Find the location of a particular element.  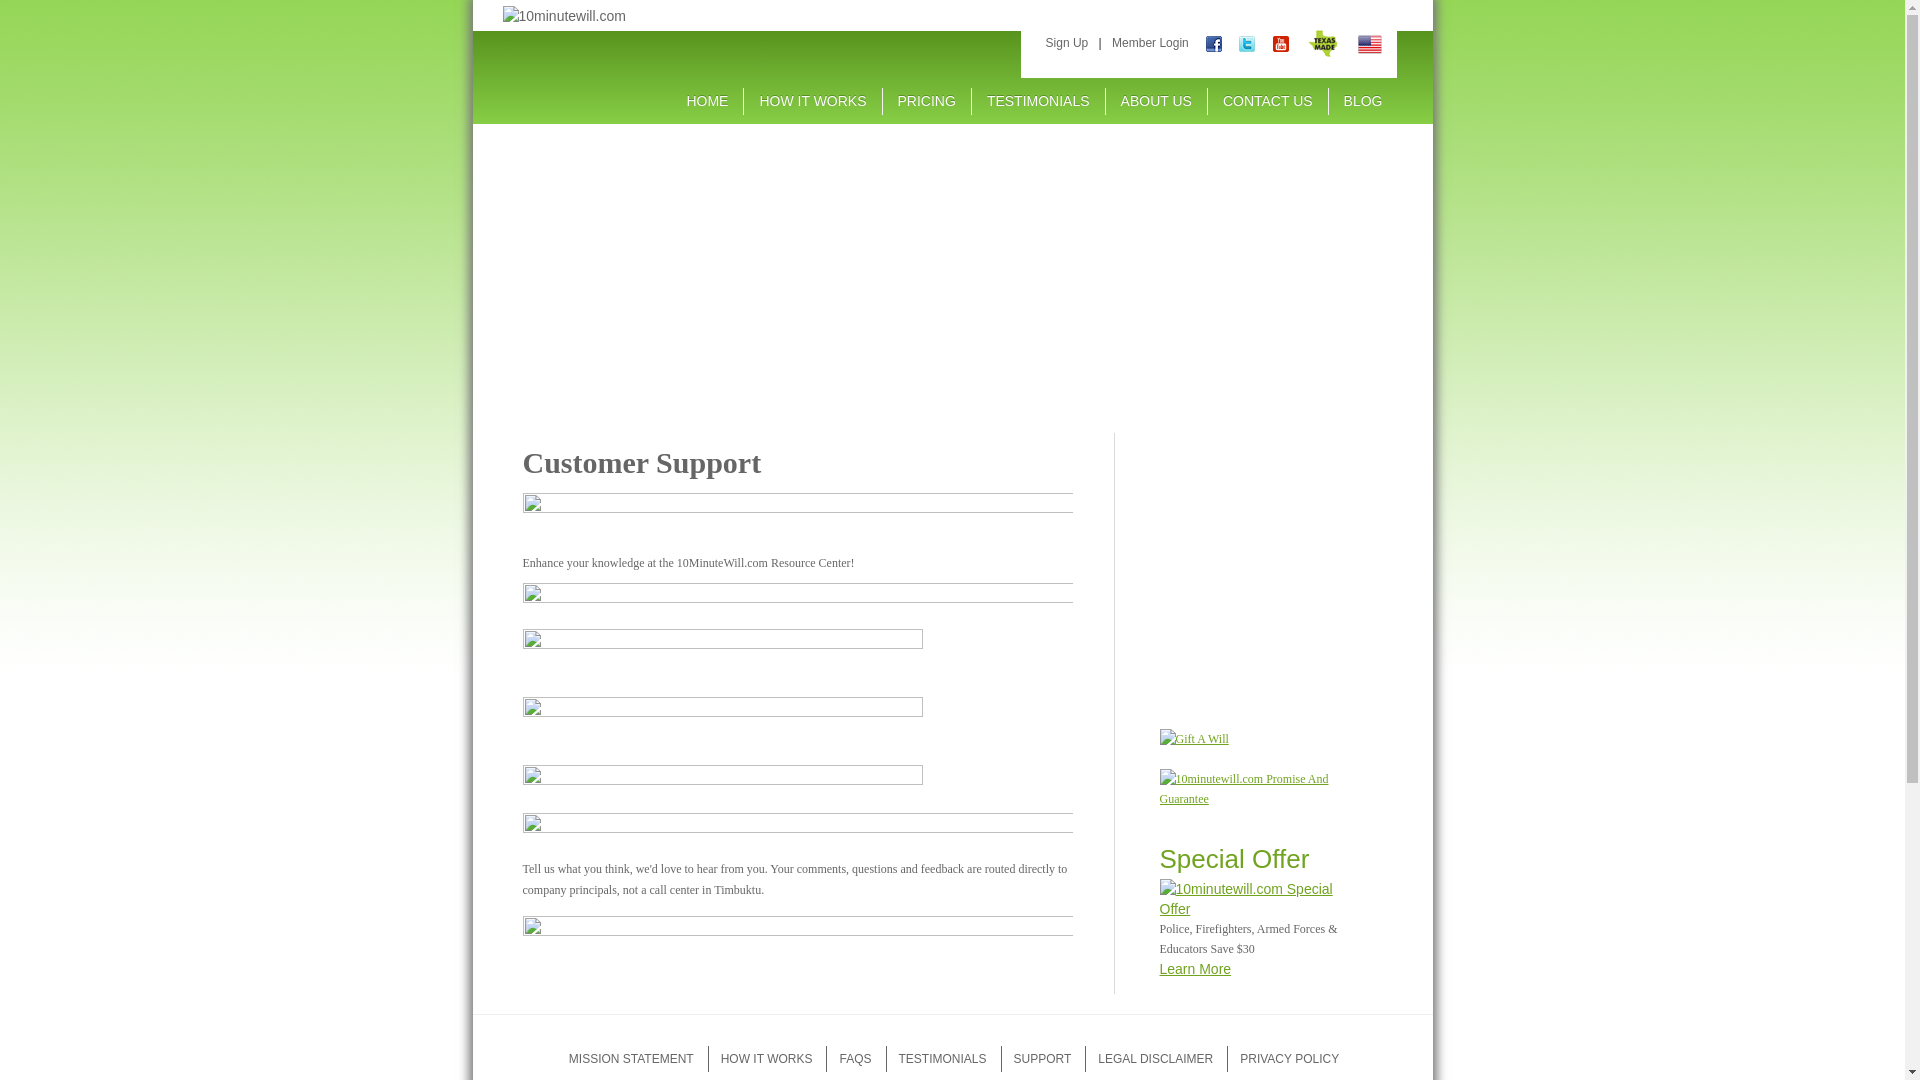

10minutewill.com Special Offer is located at coordinates (1255, 899).